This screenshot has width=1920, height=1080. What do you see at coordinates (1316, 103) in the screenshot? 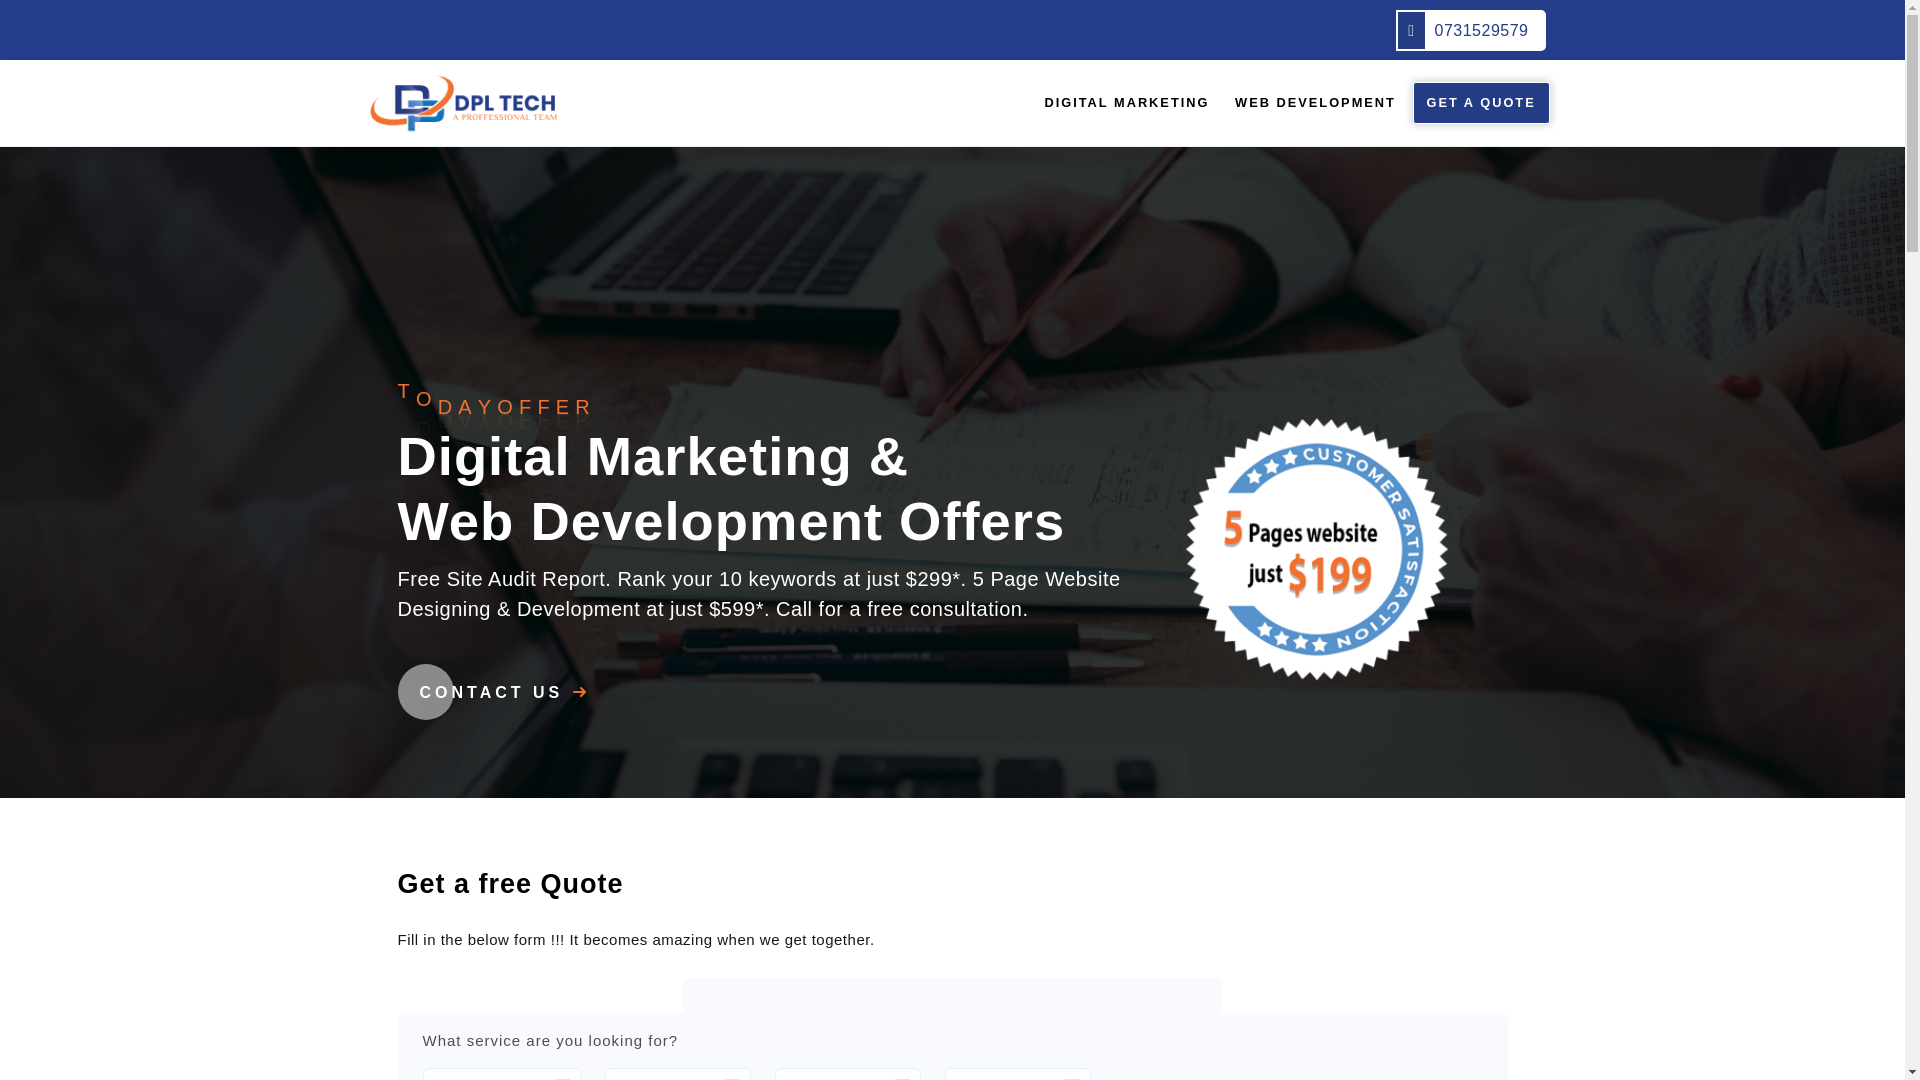
I see `WEB DEVELOPMENT` at bounding box center [1316, 103].